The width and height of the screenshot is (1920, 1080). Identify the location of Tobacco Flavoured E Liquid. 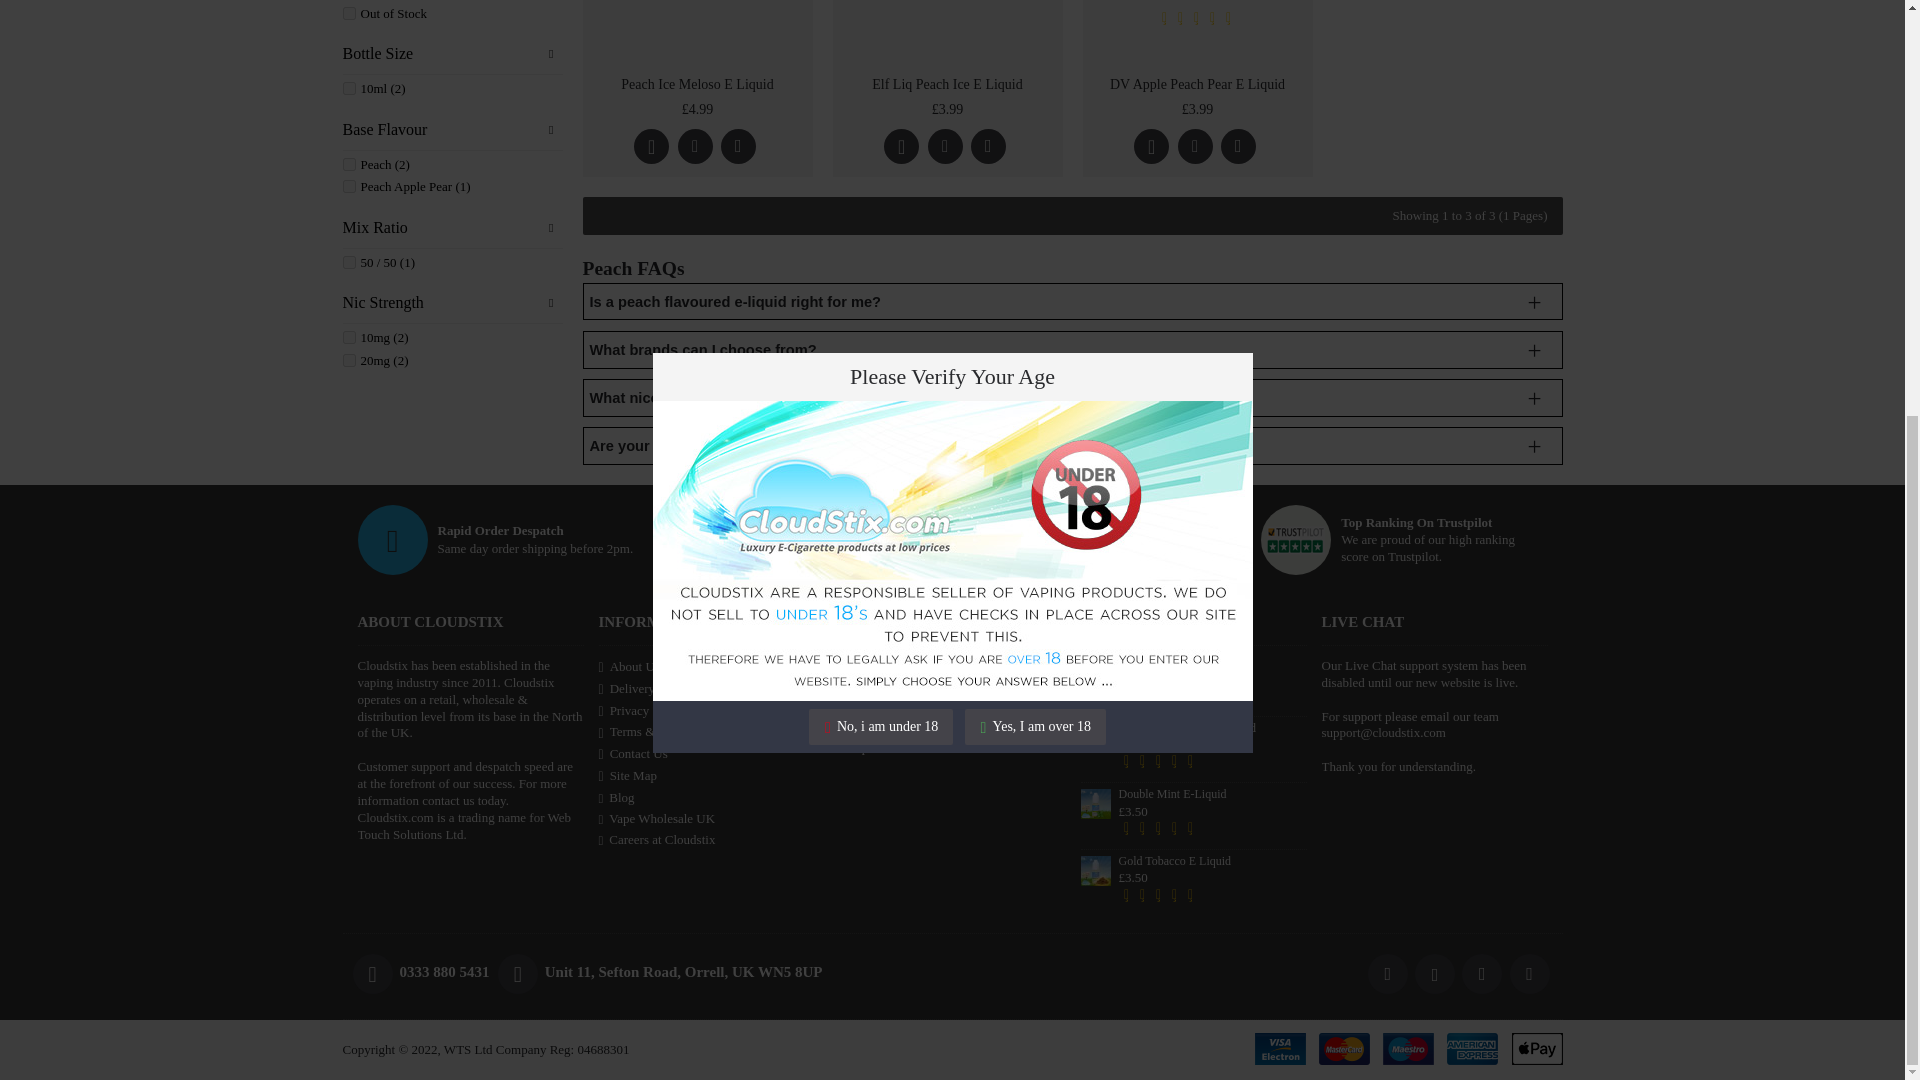
(1094, 737).